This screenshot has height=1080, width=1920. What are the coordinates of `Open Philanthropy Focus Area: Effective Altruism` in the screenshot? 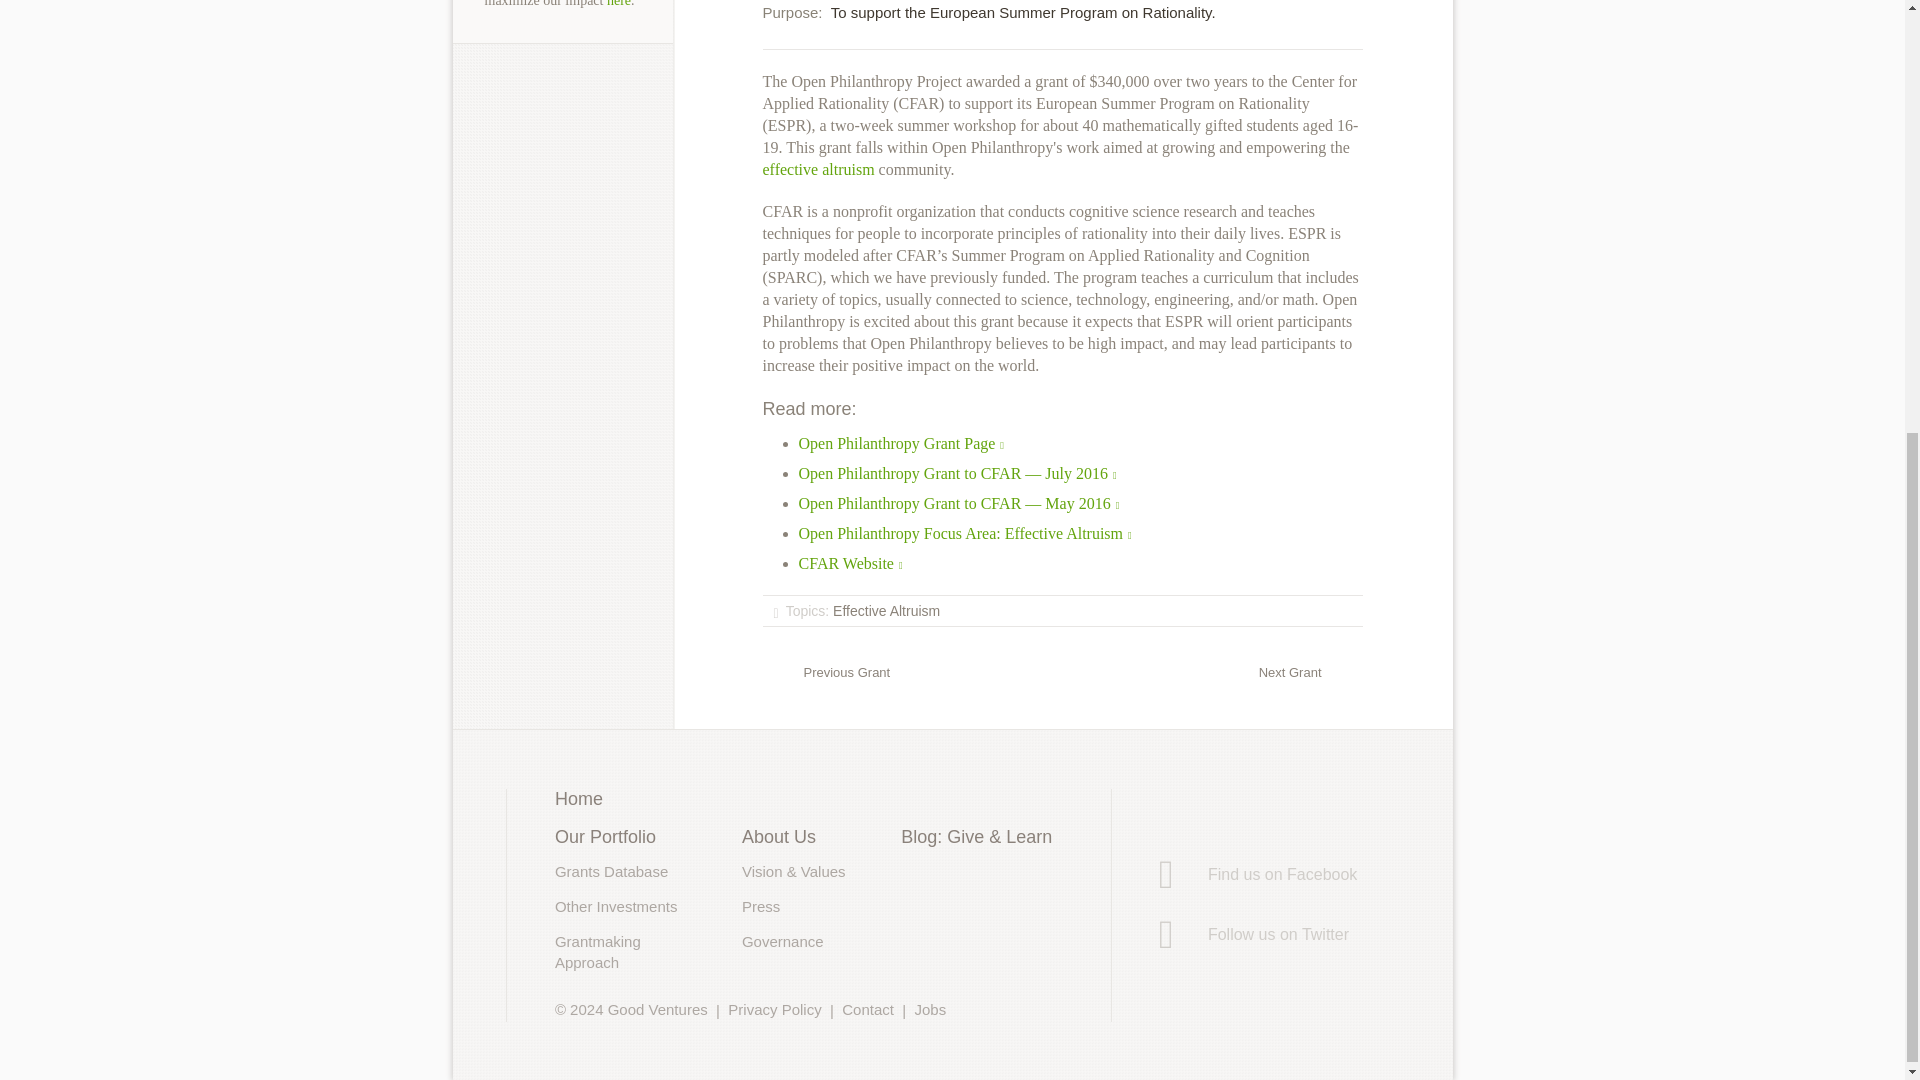 It's located at (964, 533).